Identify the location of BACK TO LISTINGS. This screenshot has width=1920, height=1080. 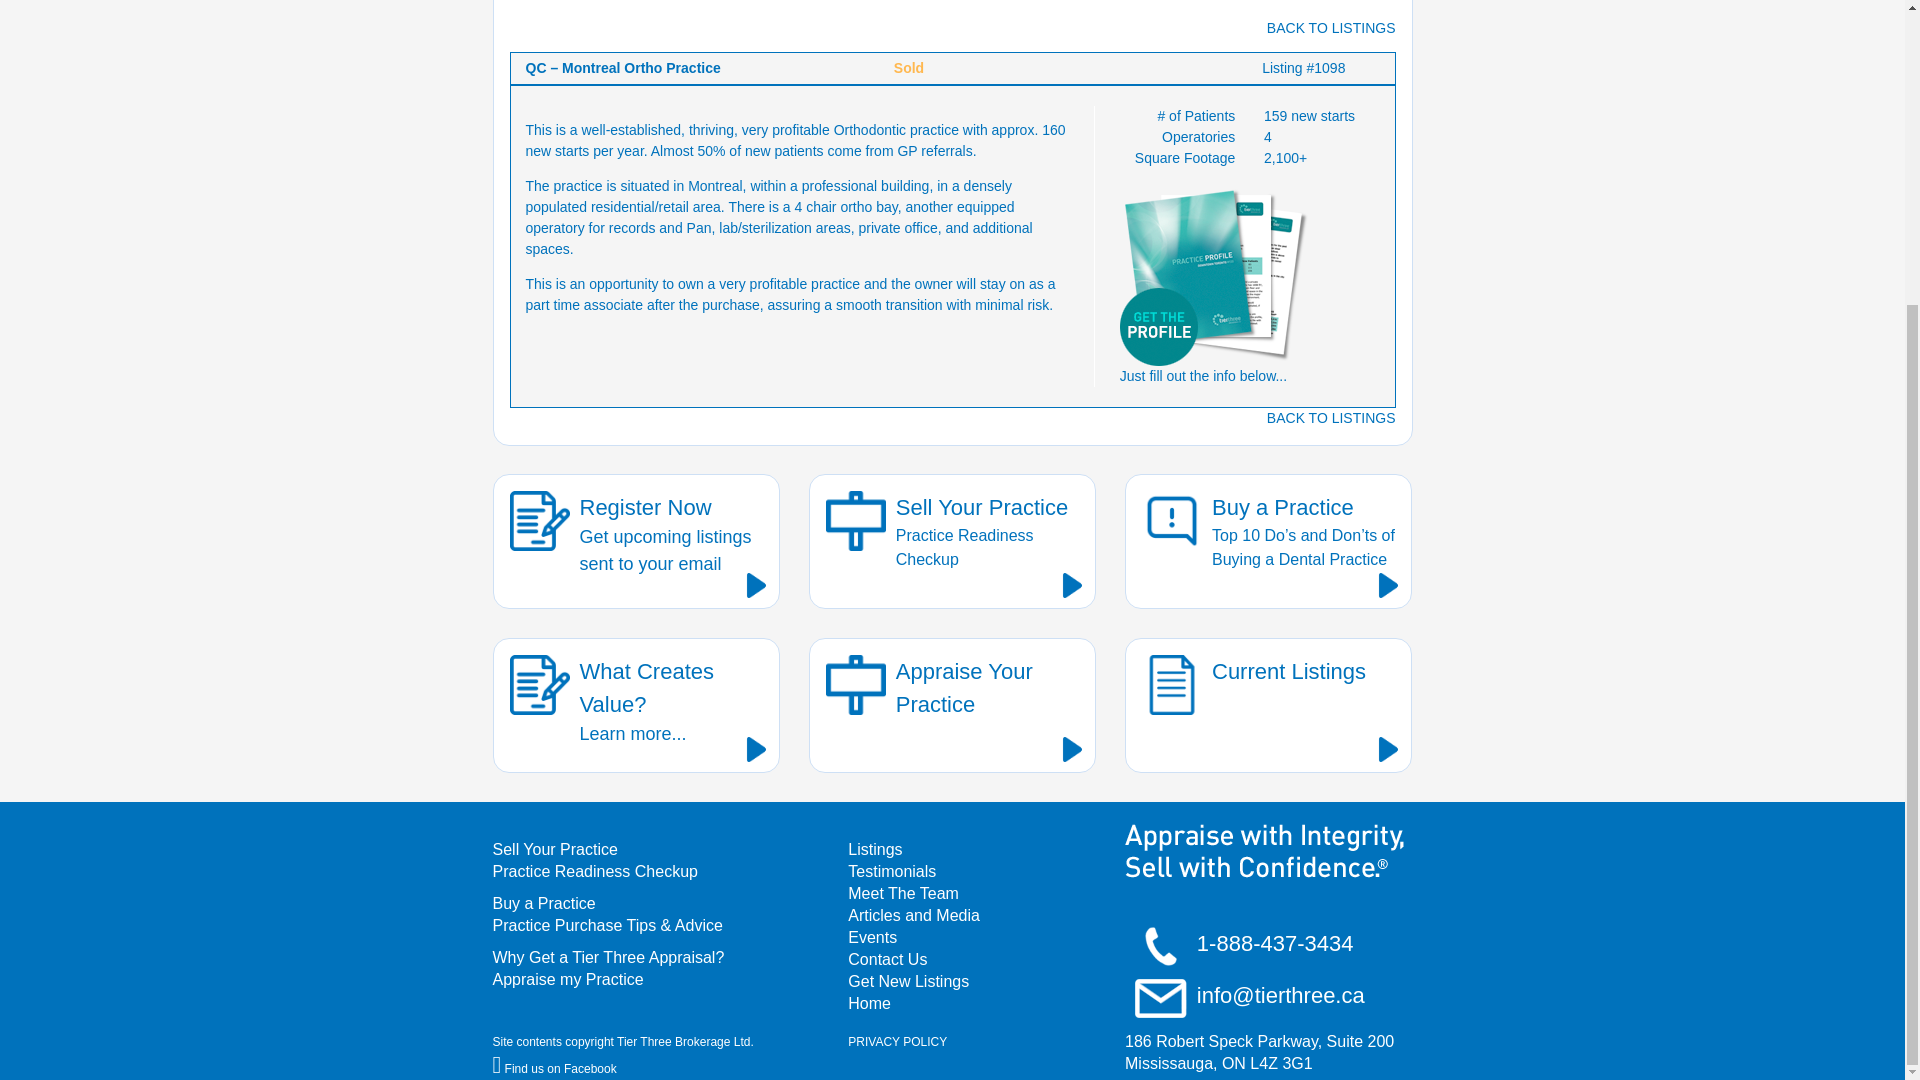
(1331, 418).